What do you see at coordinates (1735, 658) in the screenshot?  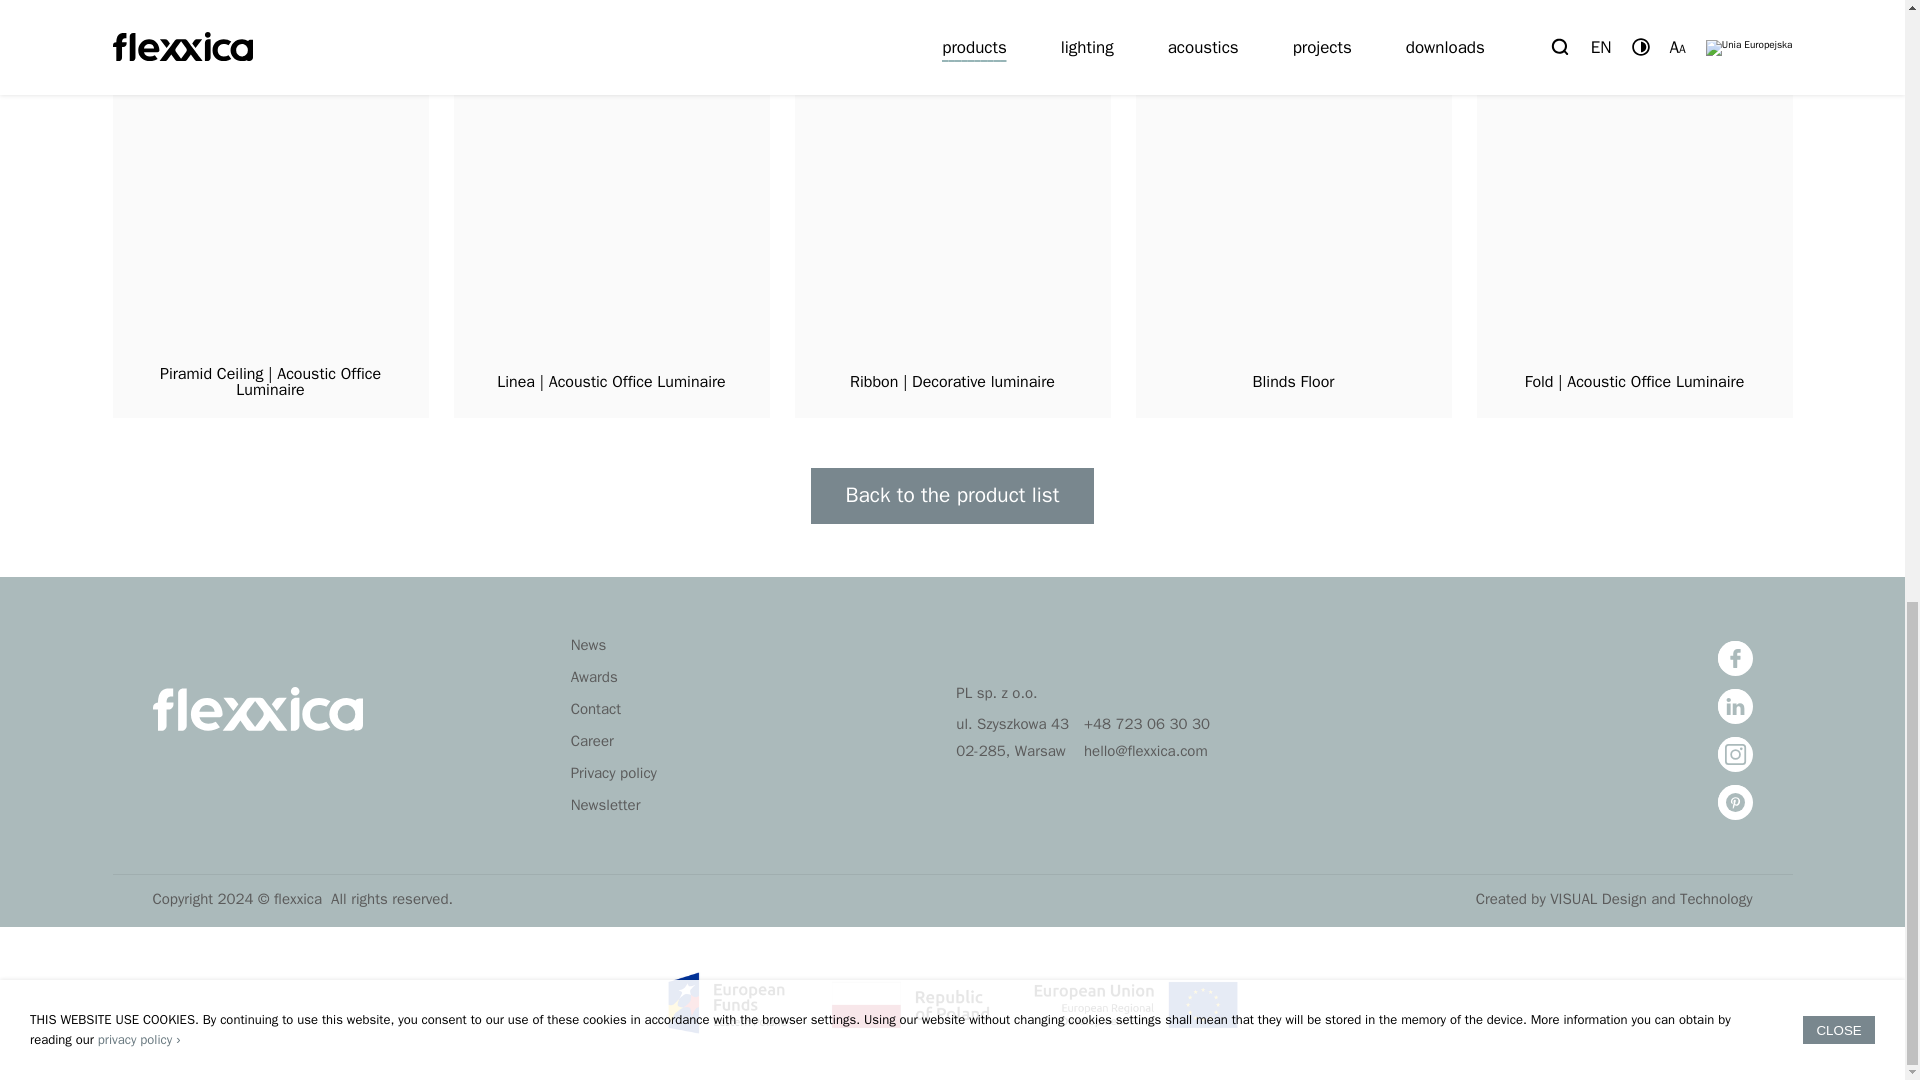 I see `Facebook` at bounding box center [1735, 658].